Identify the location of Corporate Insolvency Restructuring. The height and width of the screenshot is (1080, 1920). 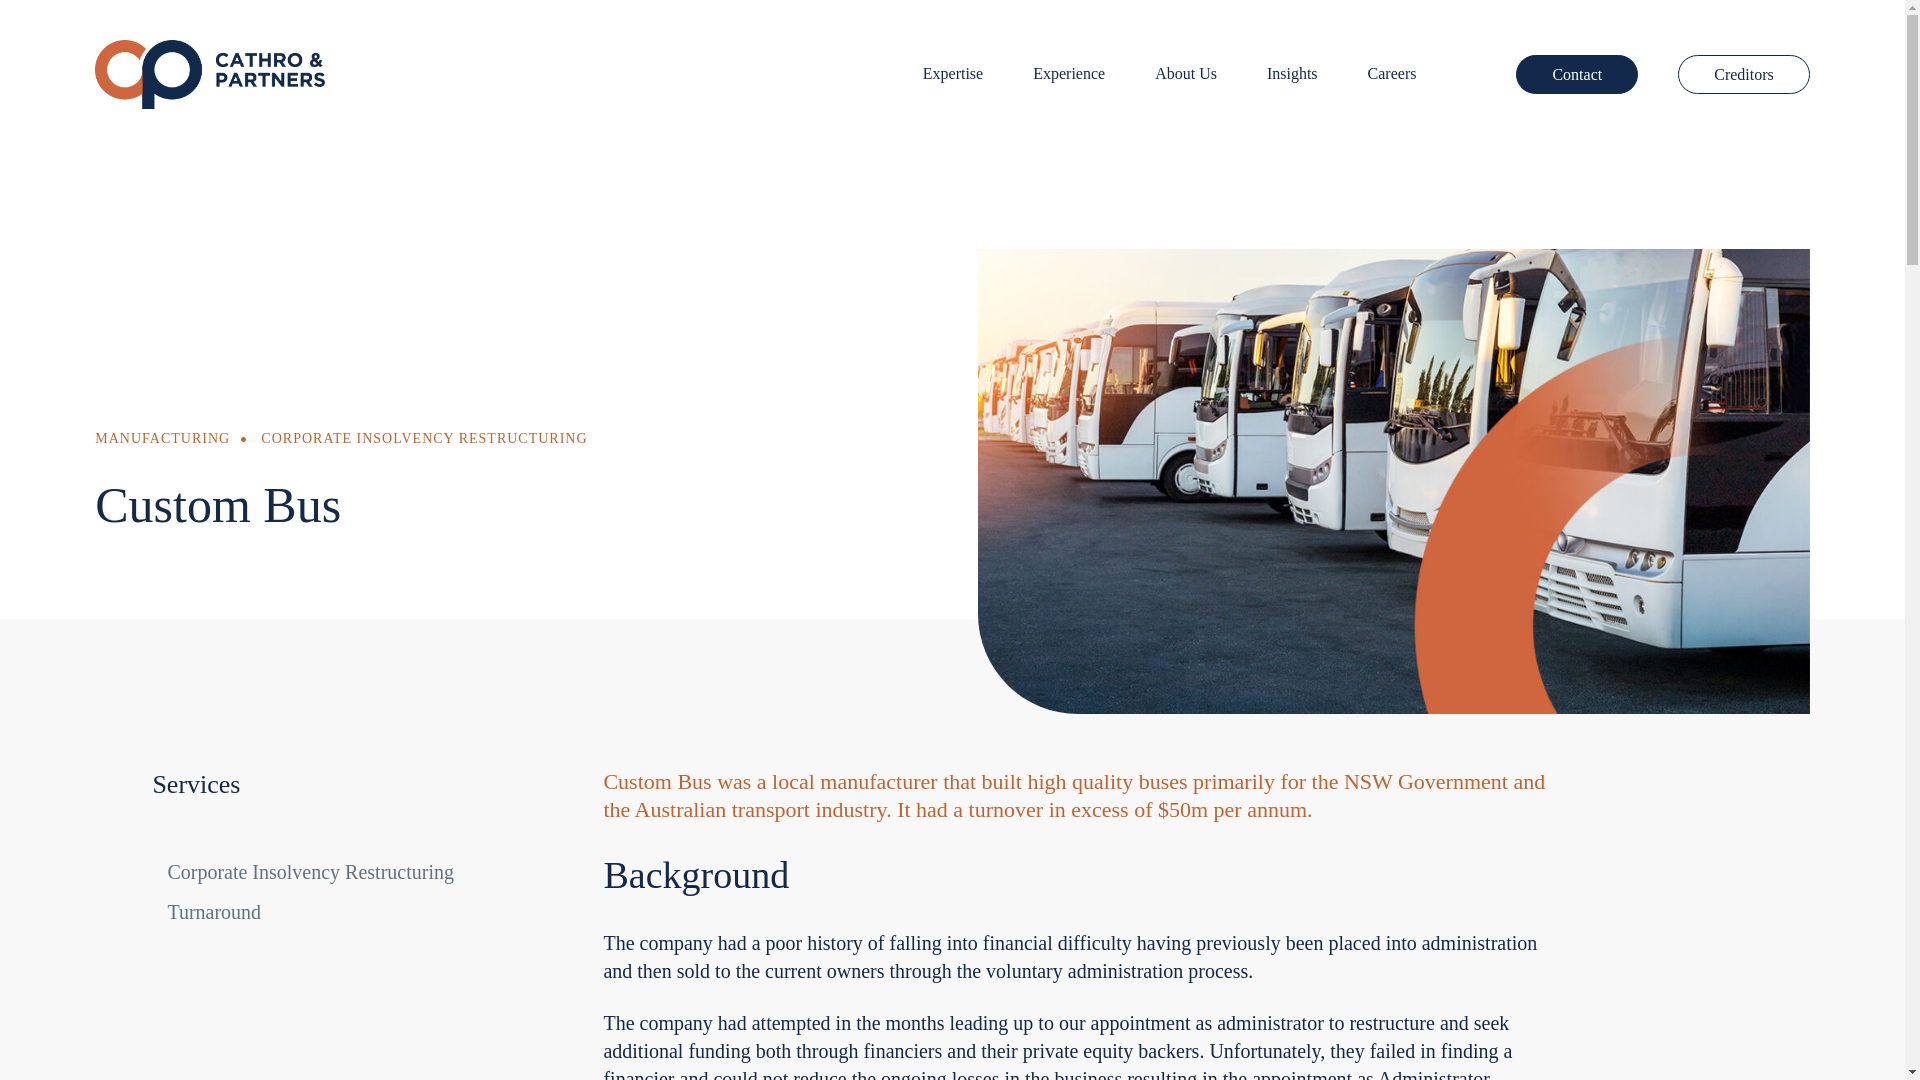
(302, 872).